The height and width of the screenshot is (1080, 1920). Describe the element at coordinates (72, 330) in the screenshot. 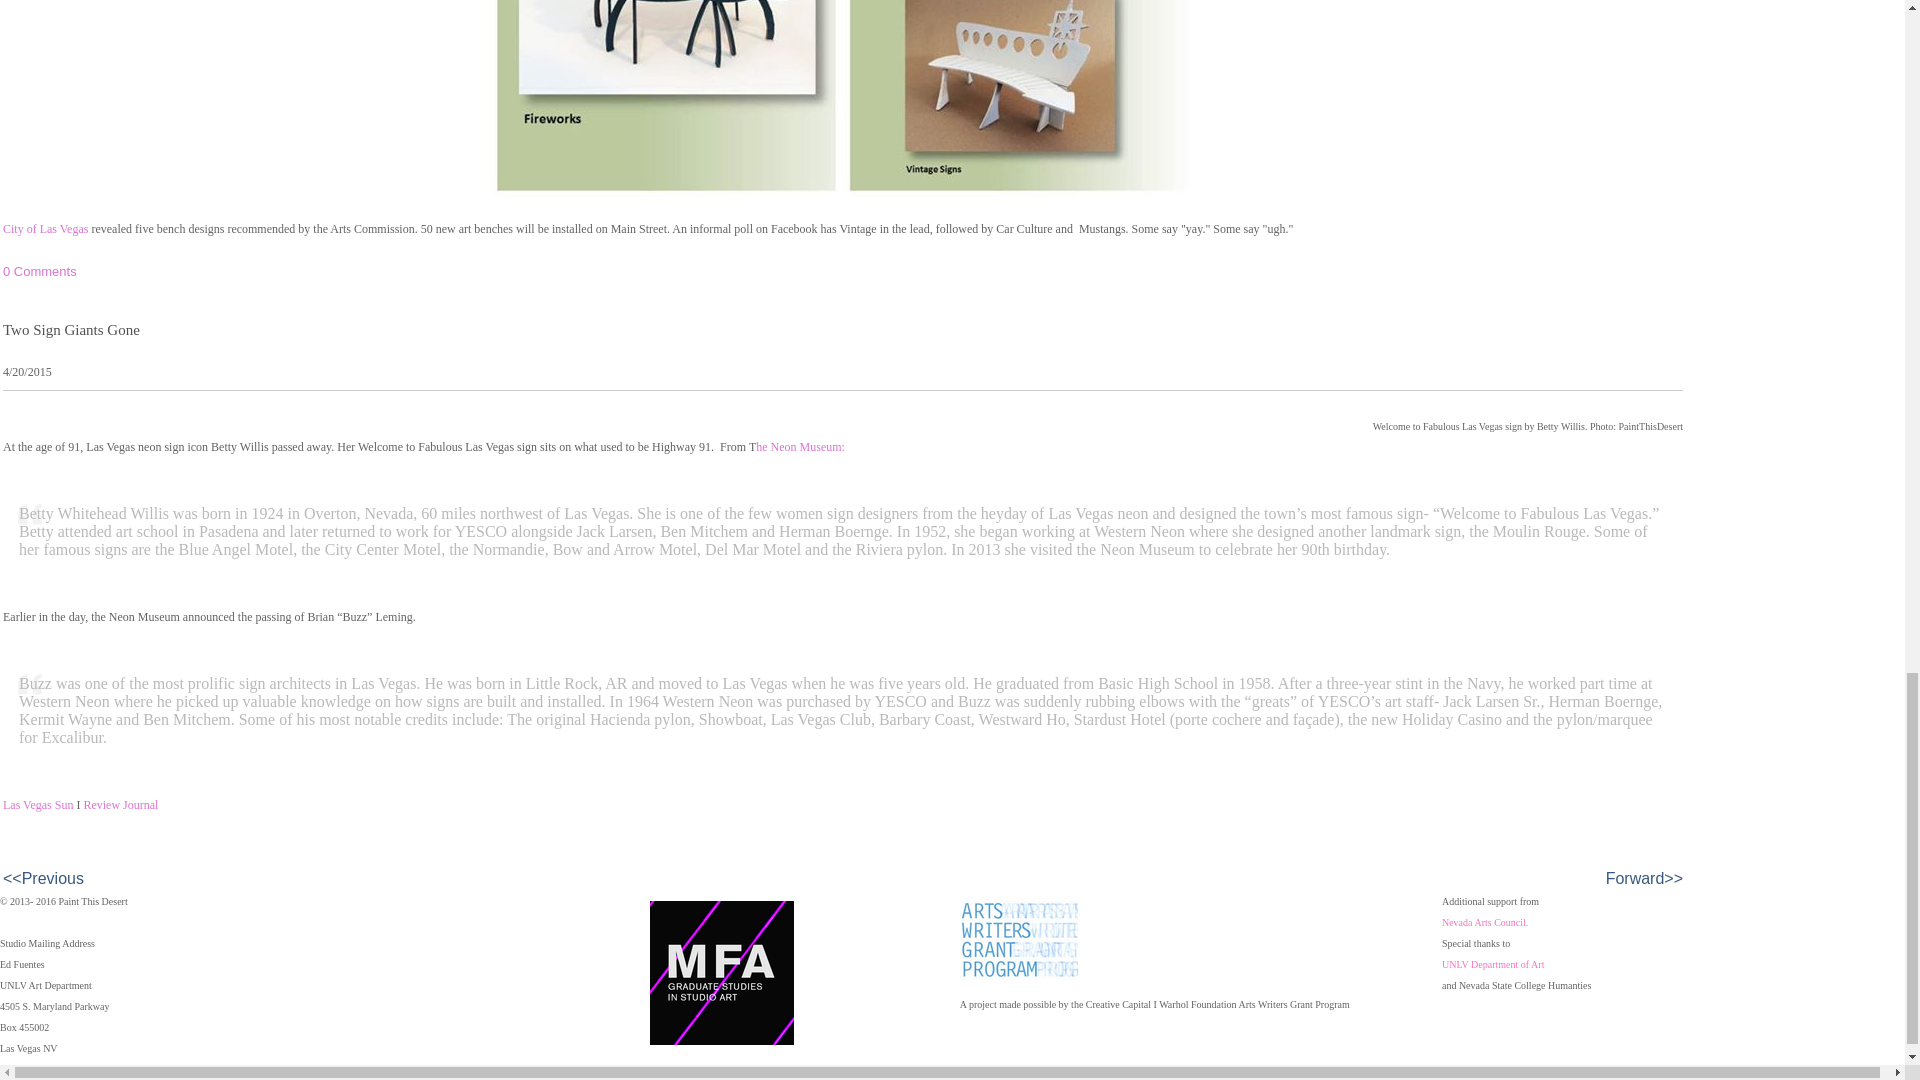

I see `Two Sign Giants Gone` at that location.